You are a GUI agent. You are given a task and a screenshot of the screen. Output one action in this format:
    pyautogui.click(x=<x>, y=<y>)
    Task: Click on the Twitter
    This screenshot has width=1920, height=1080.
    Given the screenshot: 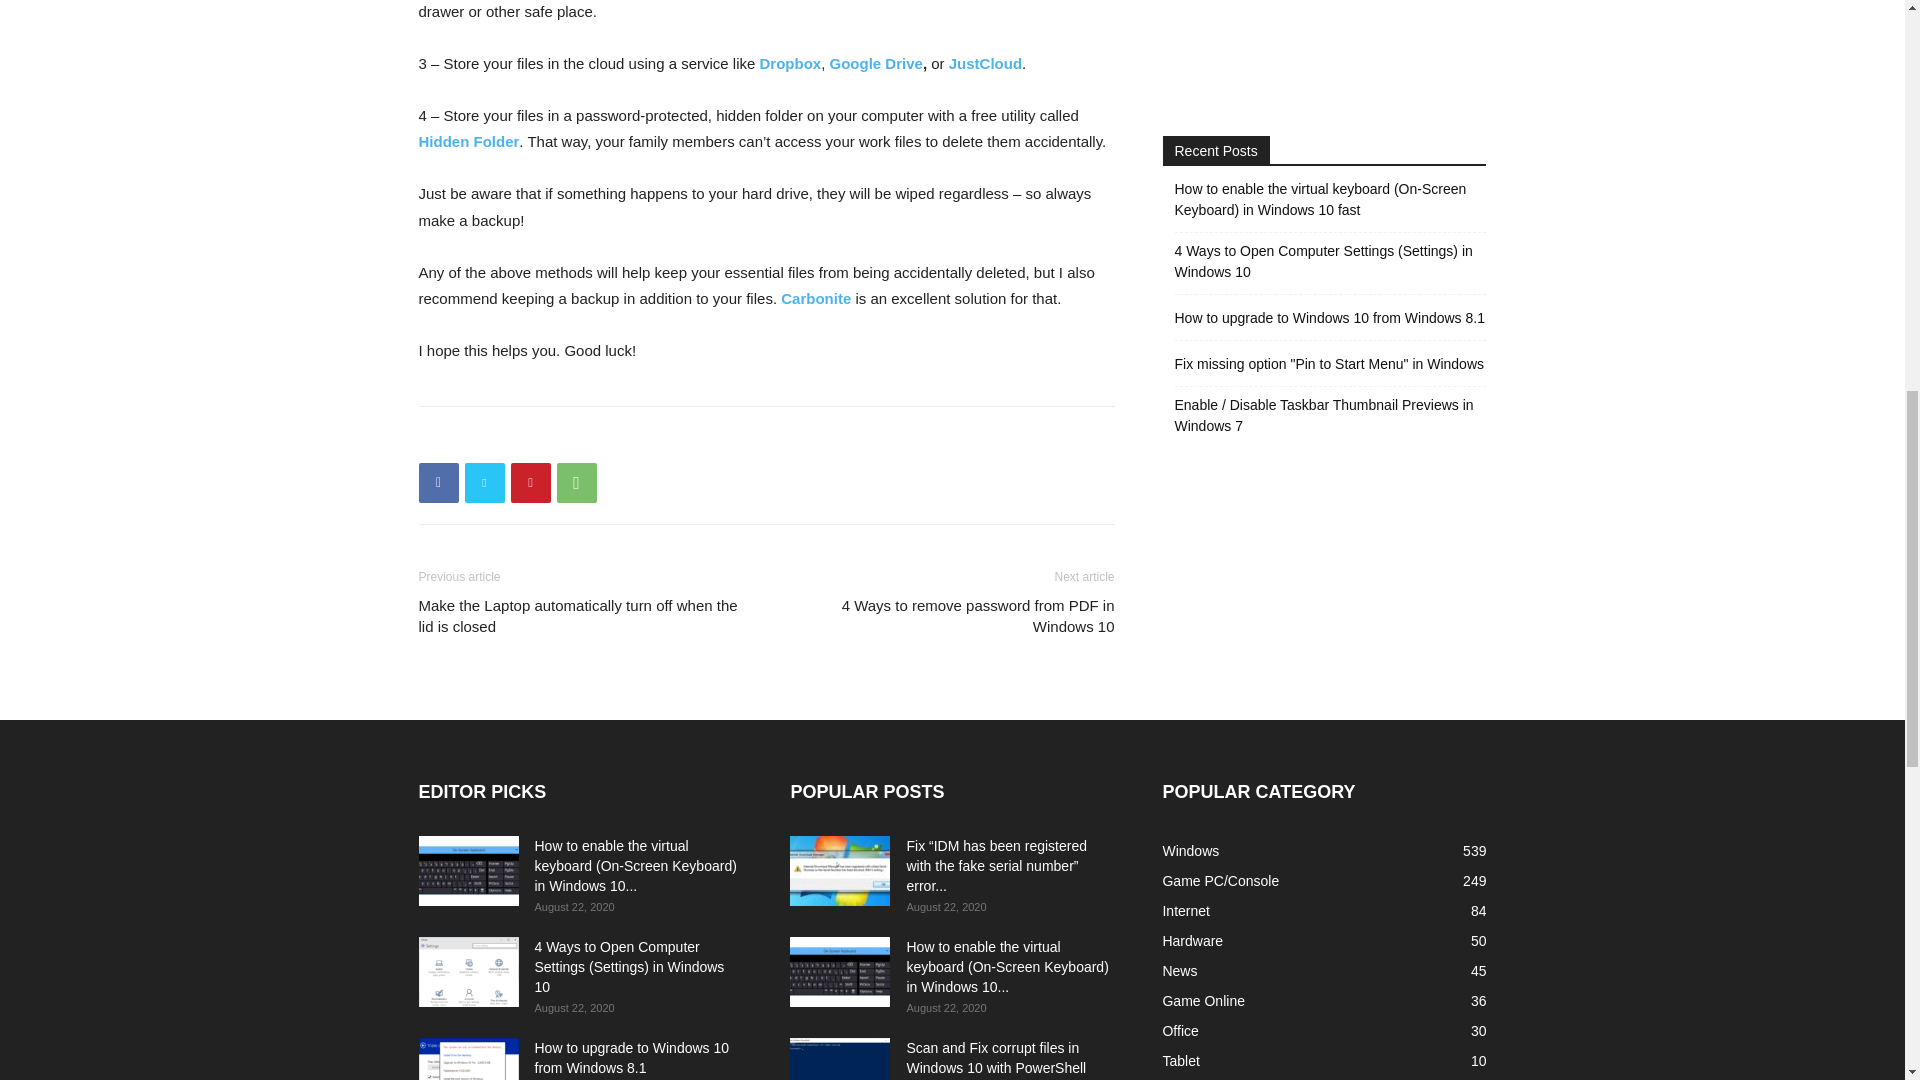 What is the action you would take?
    pyautogui.click(x=484, y=483)
    